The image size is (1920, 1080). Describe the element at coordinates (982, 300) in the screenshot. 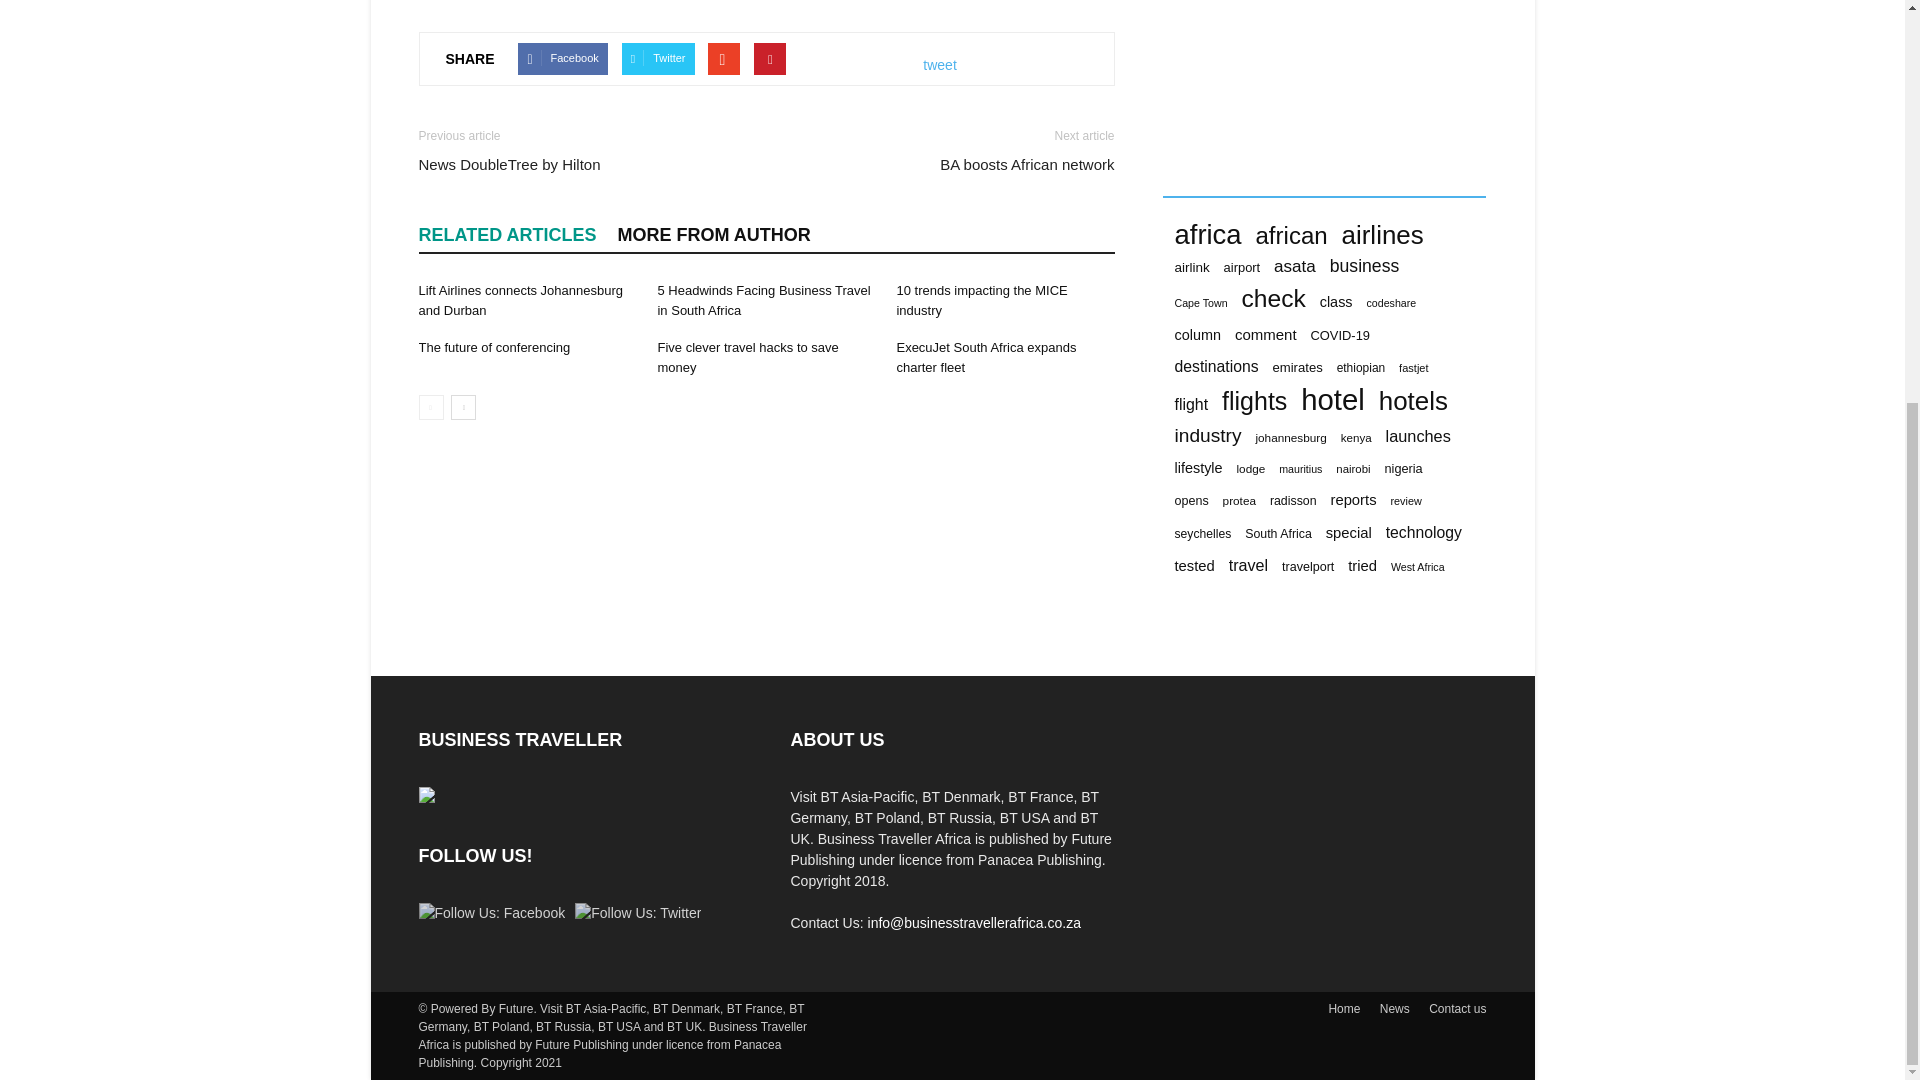

I see `10 trends impacting the MICE industry` at that location.